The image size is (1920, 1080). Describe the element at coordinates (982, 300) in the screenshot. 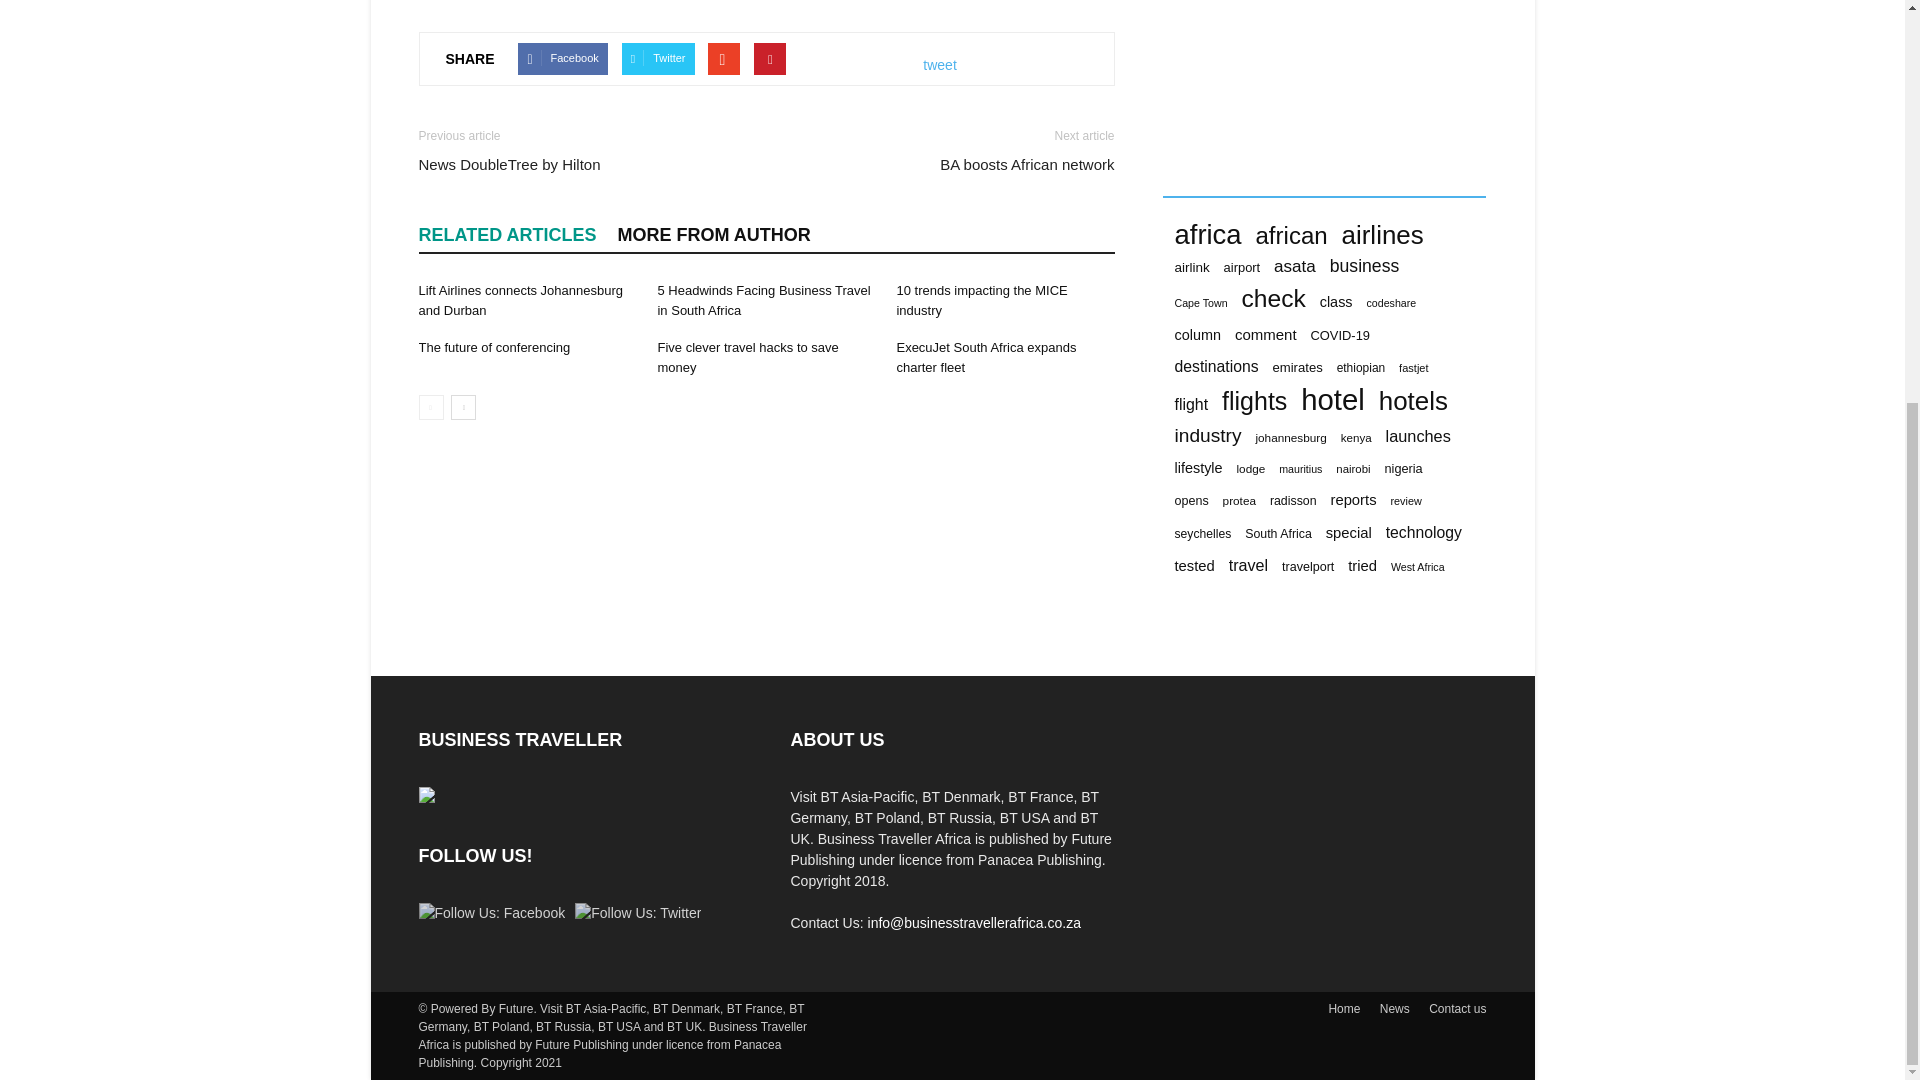

I see `10 trends impacting the MICE industry` at that location.